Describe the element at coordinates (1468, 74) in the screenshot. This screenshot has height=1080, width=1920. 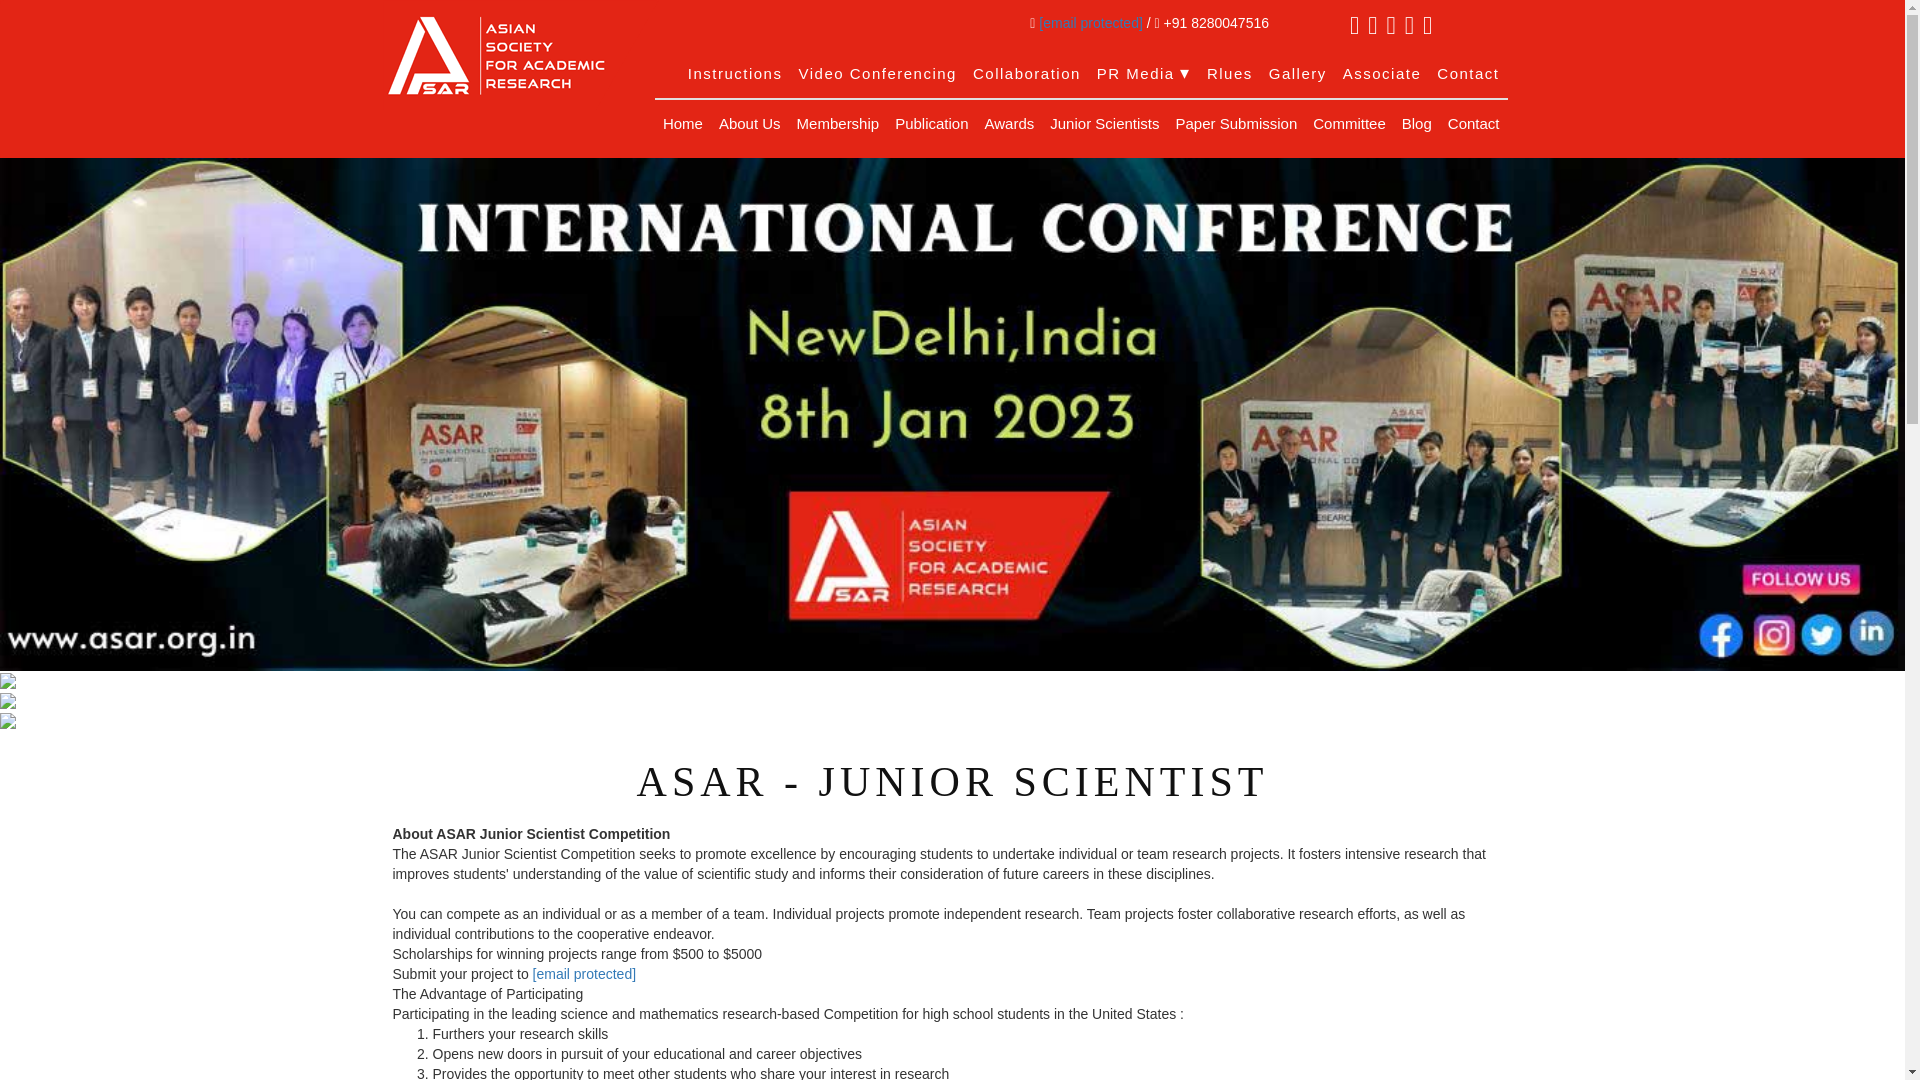
I see `Contact` at that location.